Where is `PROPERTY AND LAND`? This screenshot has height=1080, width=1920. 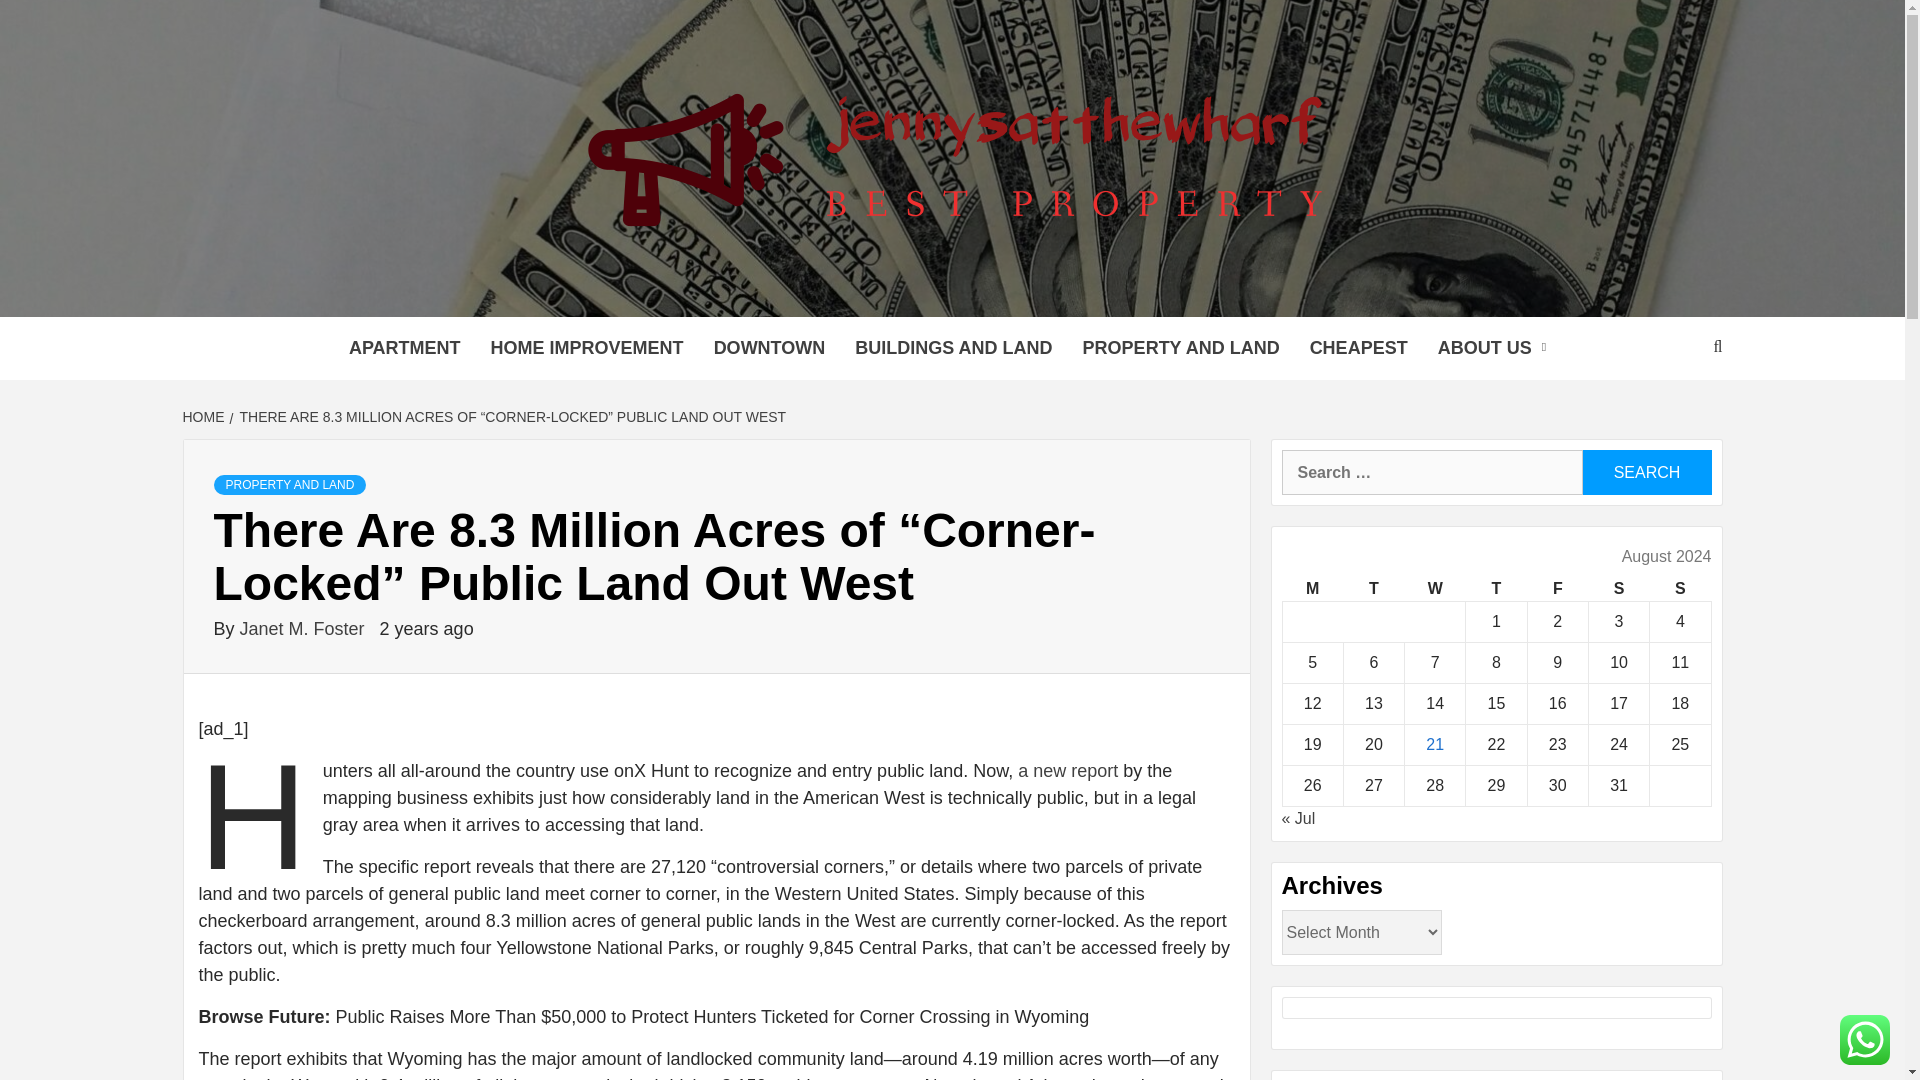
PROPERTY AND LAND is located at coordinates (1180, 348).